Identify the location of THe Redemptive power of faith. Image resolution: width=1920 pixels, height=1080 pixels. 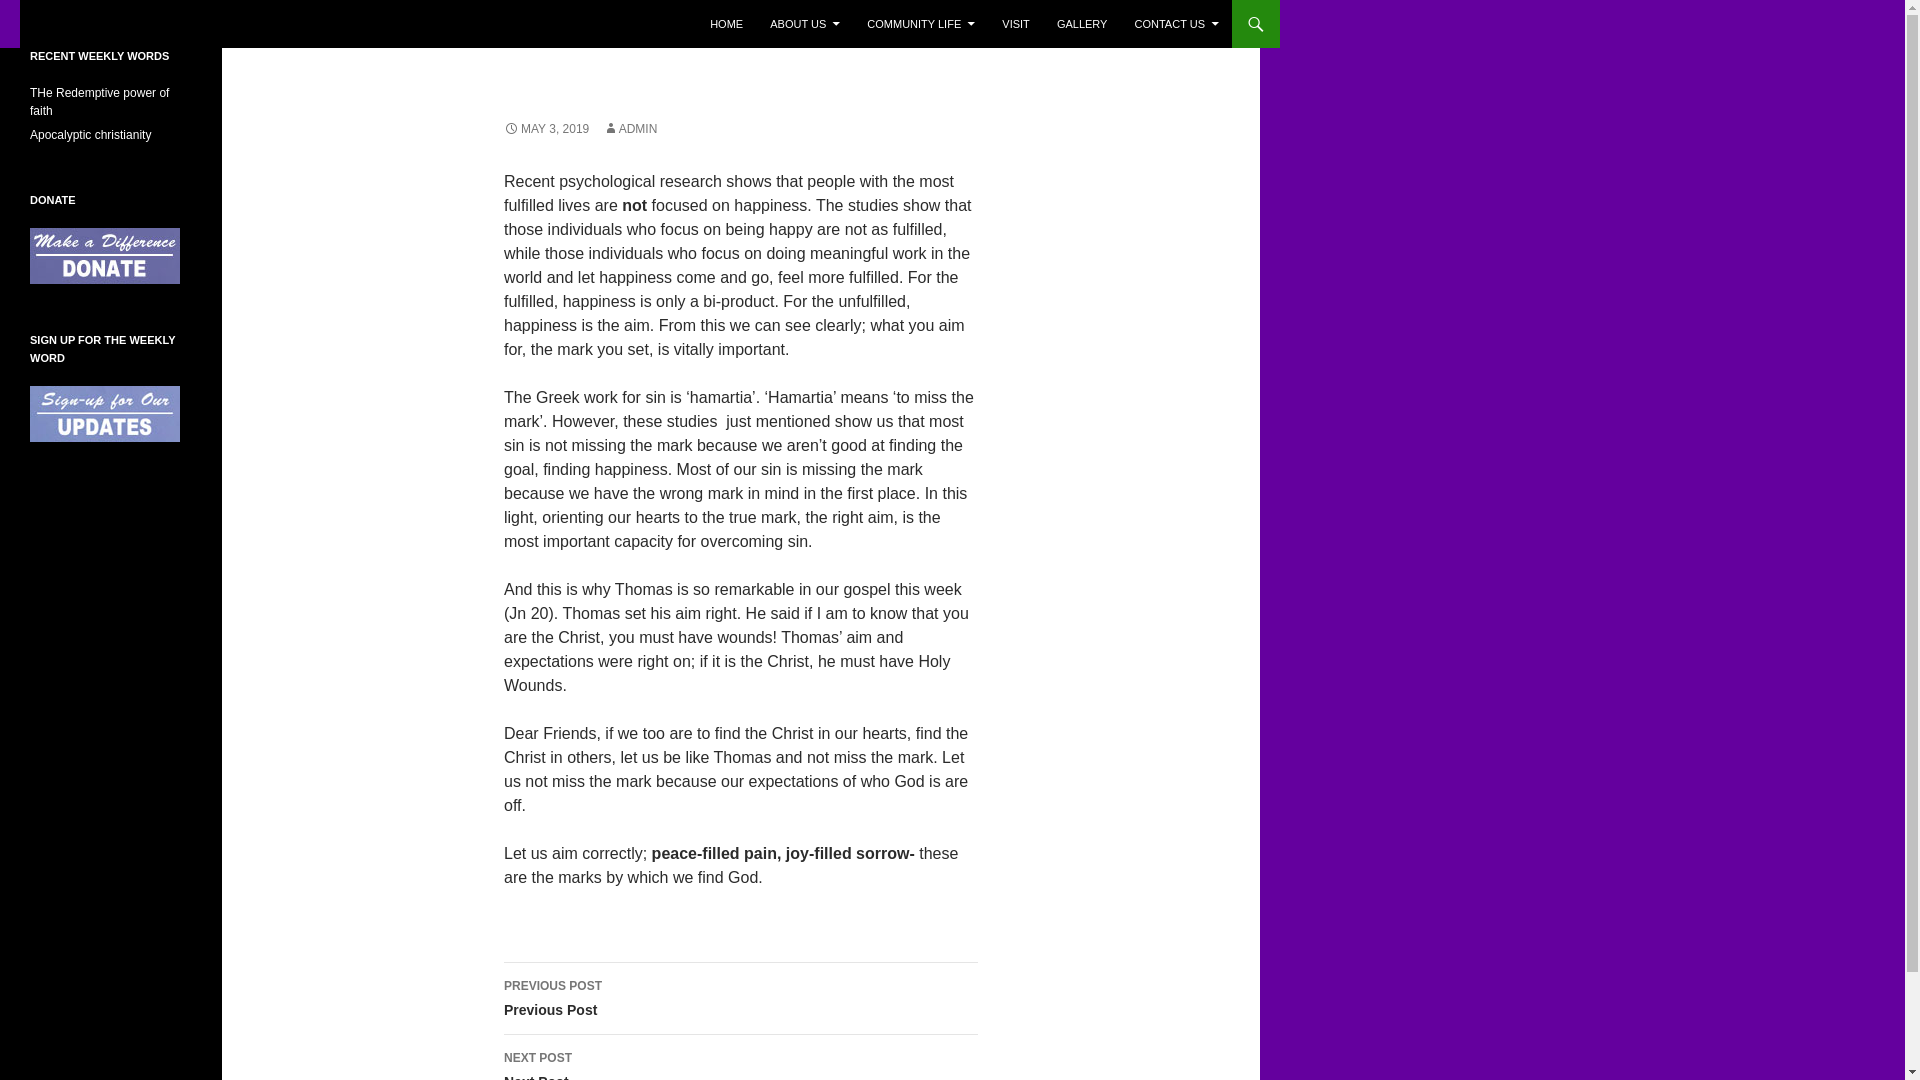
(99, 102).